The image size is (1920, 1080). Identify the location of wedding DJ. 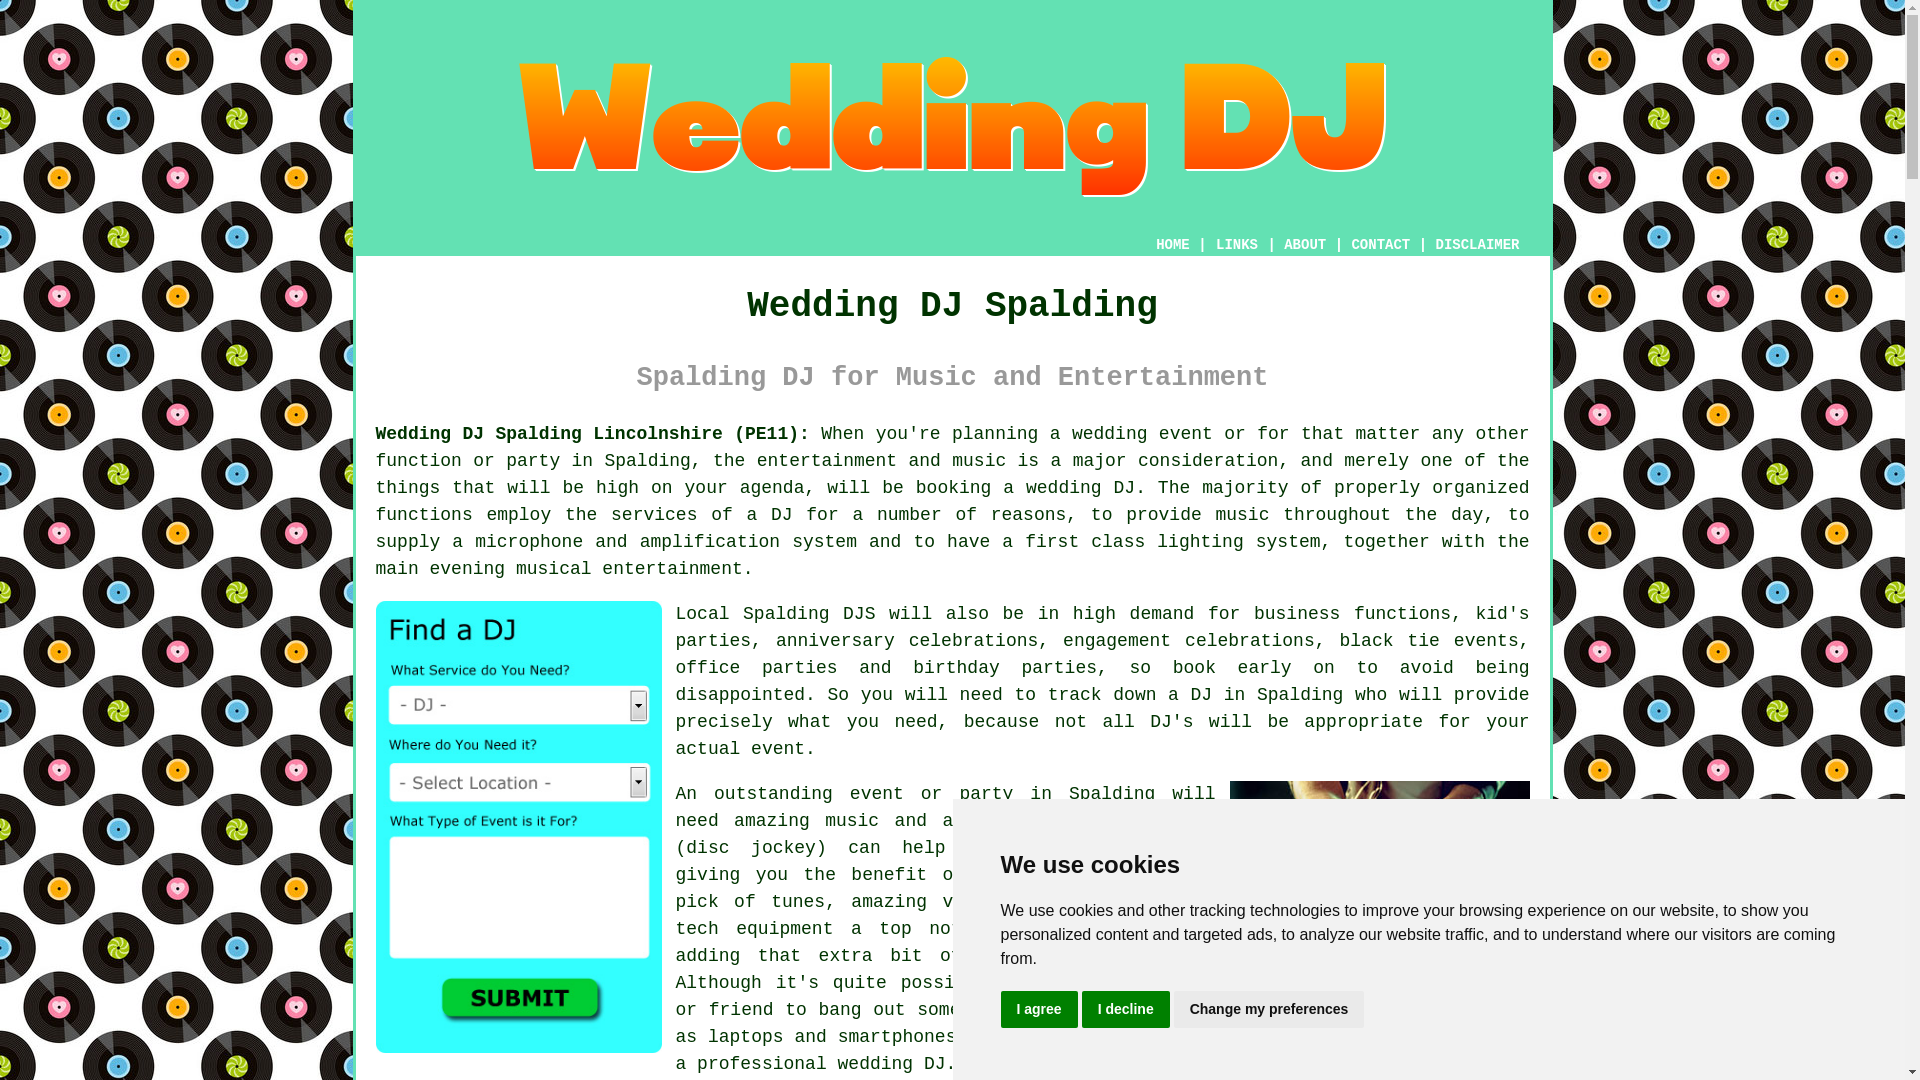
(892, 1064).